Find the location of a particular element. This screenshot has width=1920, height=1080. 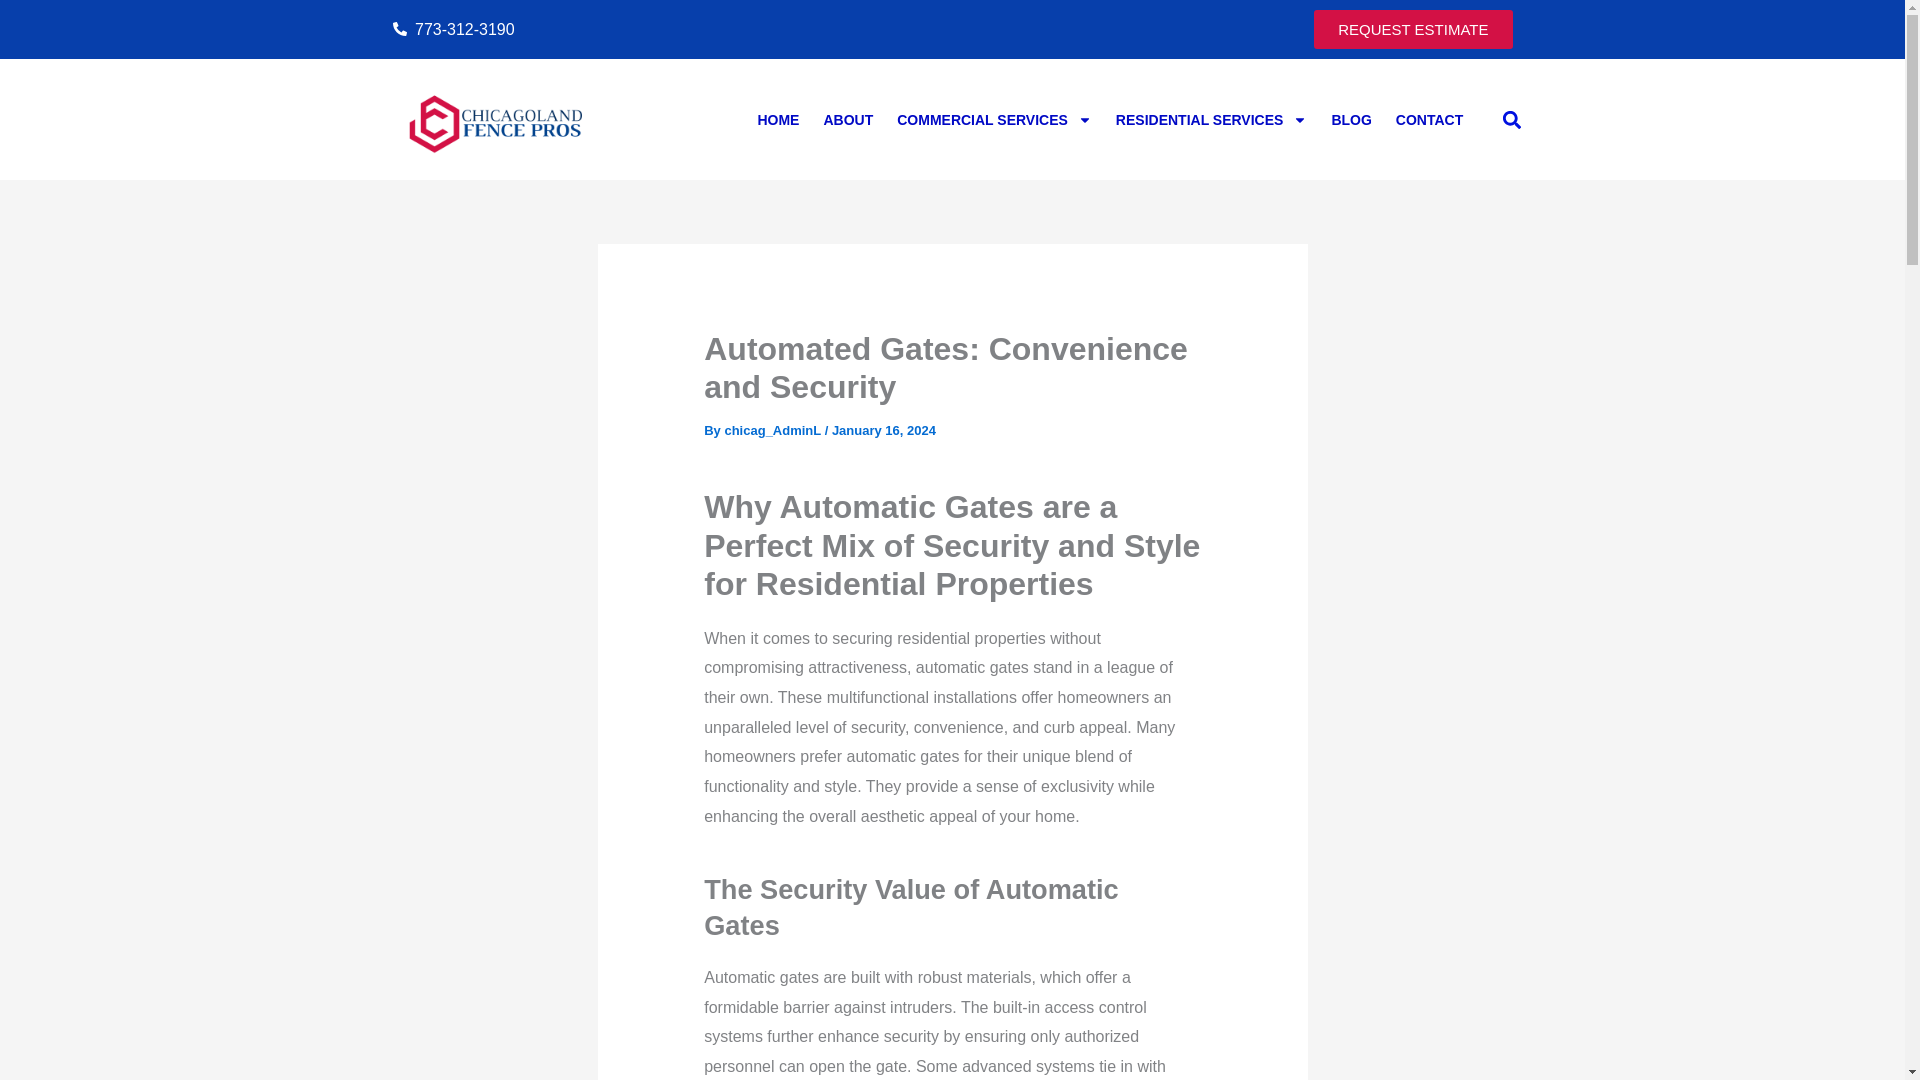

773-312-3190 is located at coordinates (666, 30).